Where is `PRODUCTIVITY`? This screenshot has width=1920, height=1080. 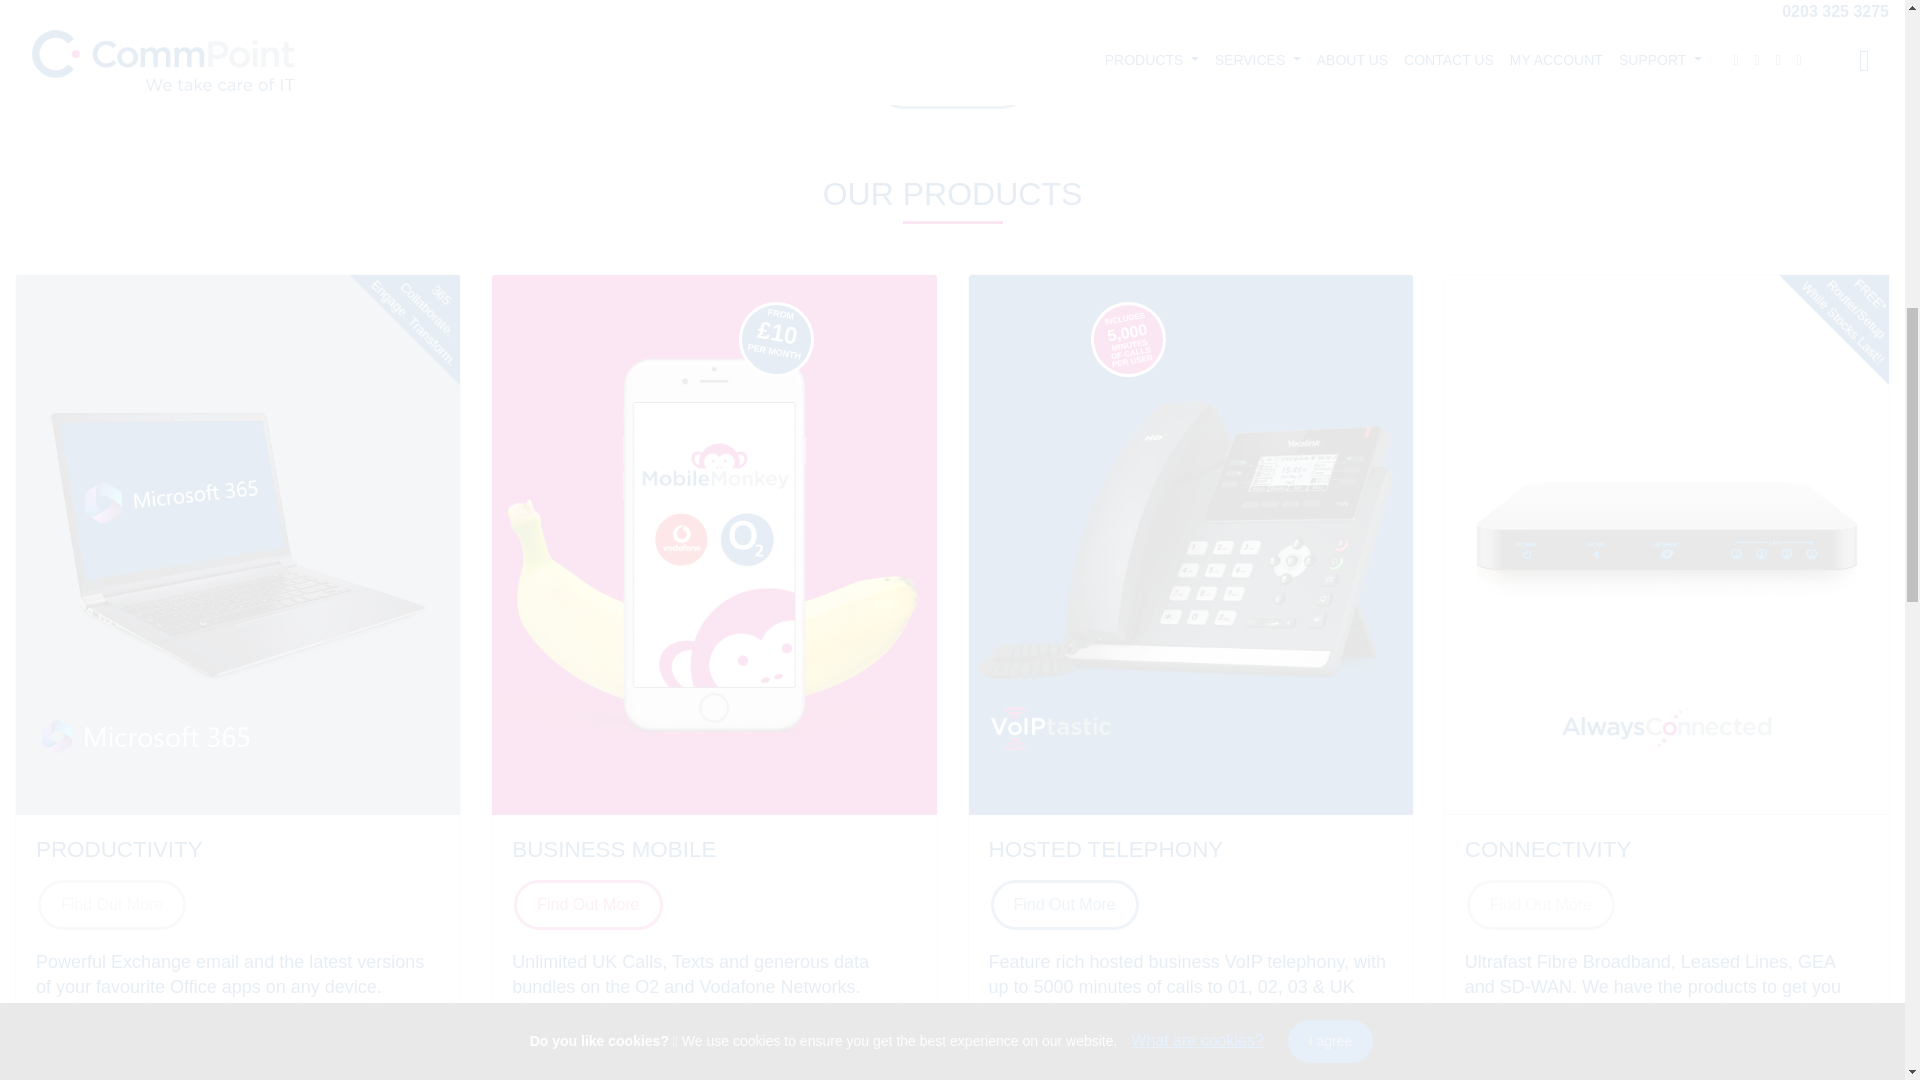 PRODUCTIVITY is located at coordinates (120, 849).